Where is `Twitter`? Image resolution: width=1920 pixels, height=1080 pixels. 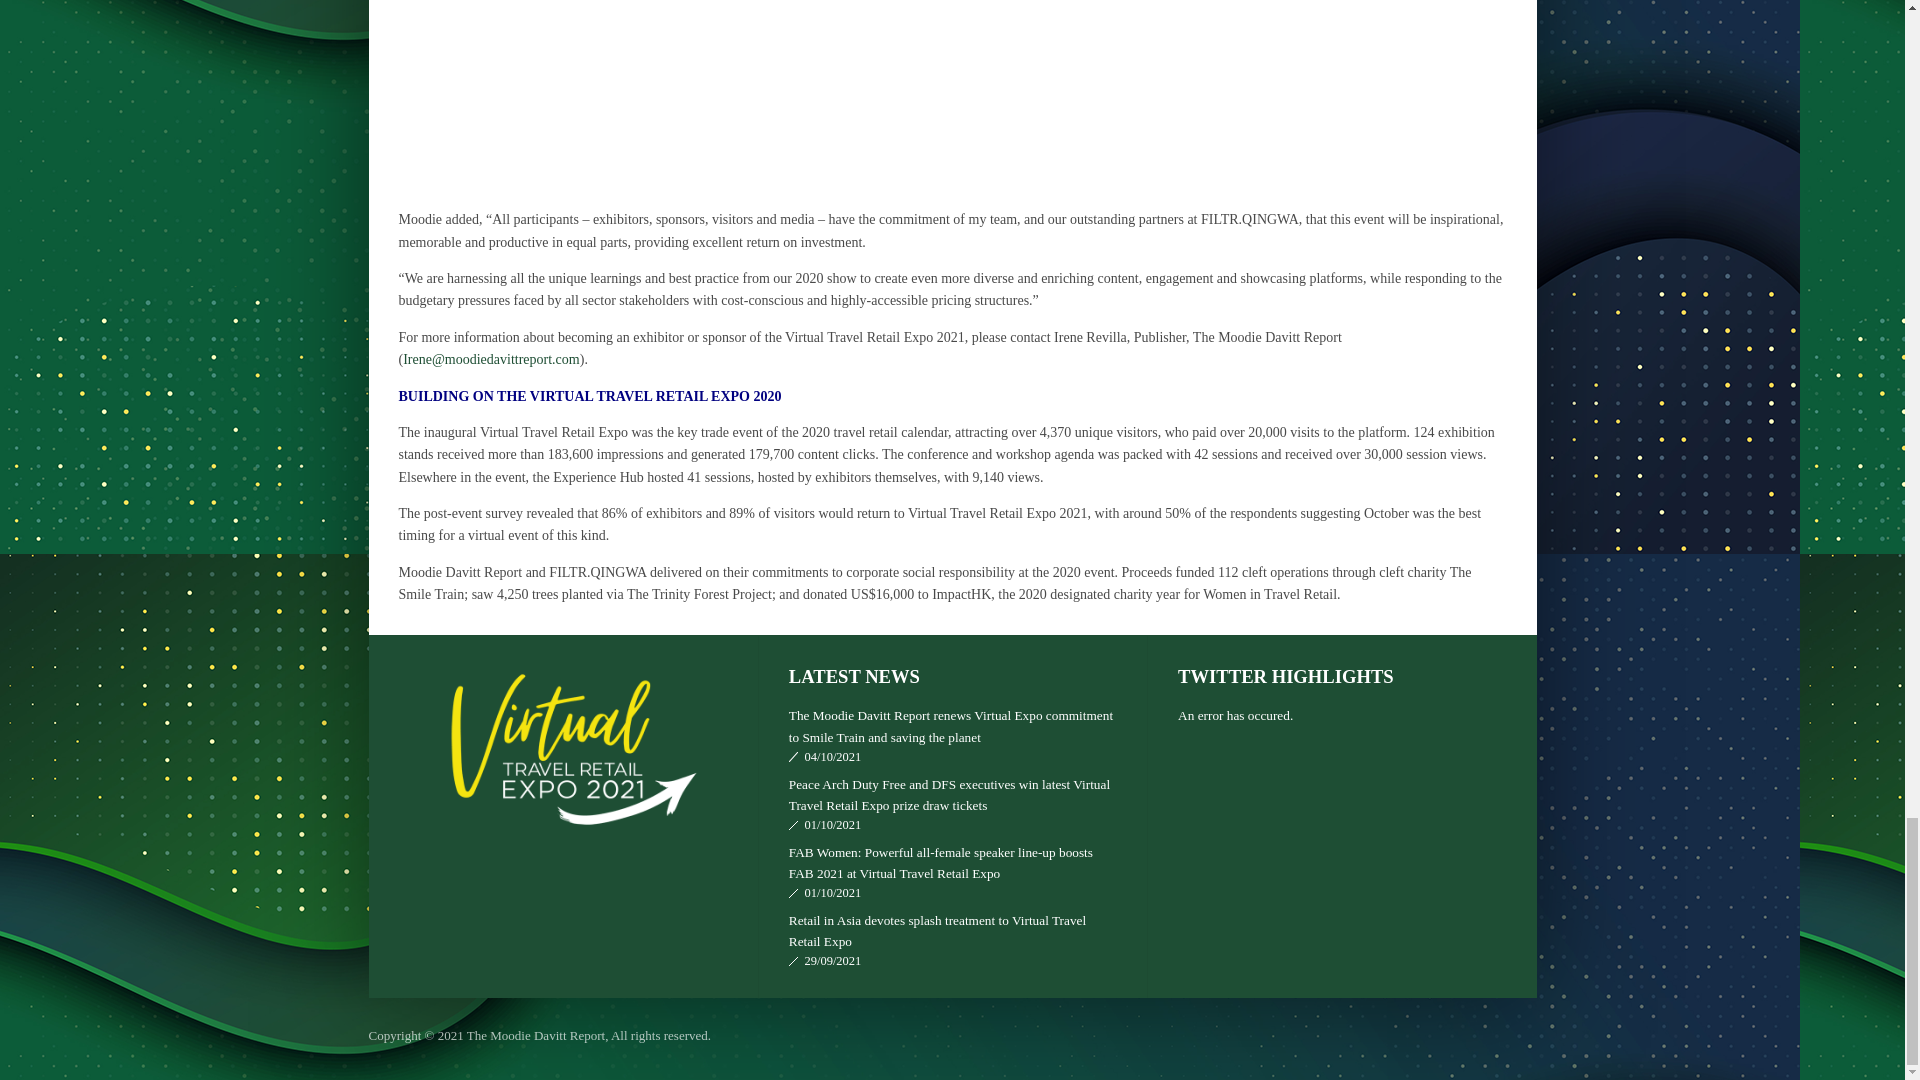
Twitter is located at coordinates (1518, 1036).